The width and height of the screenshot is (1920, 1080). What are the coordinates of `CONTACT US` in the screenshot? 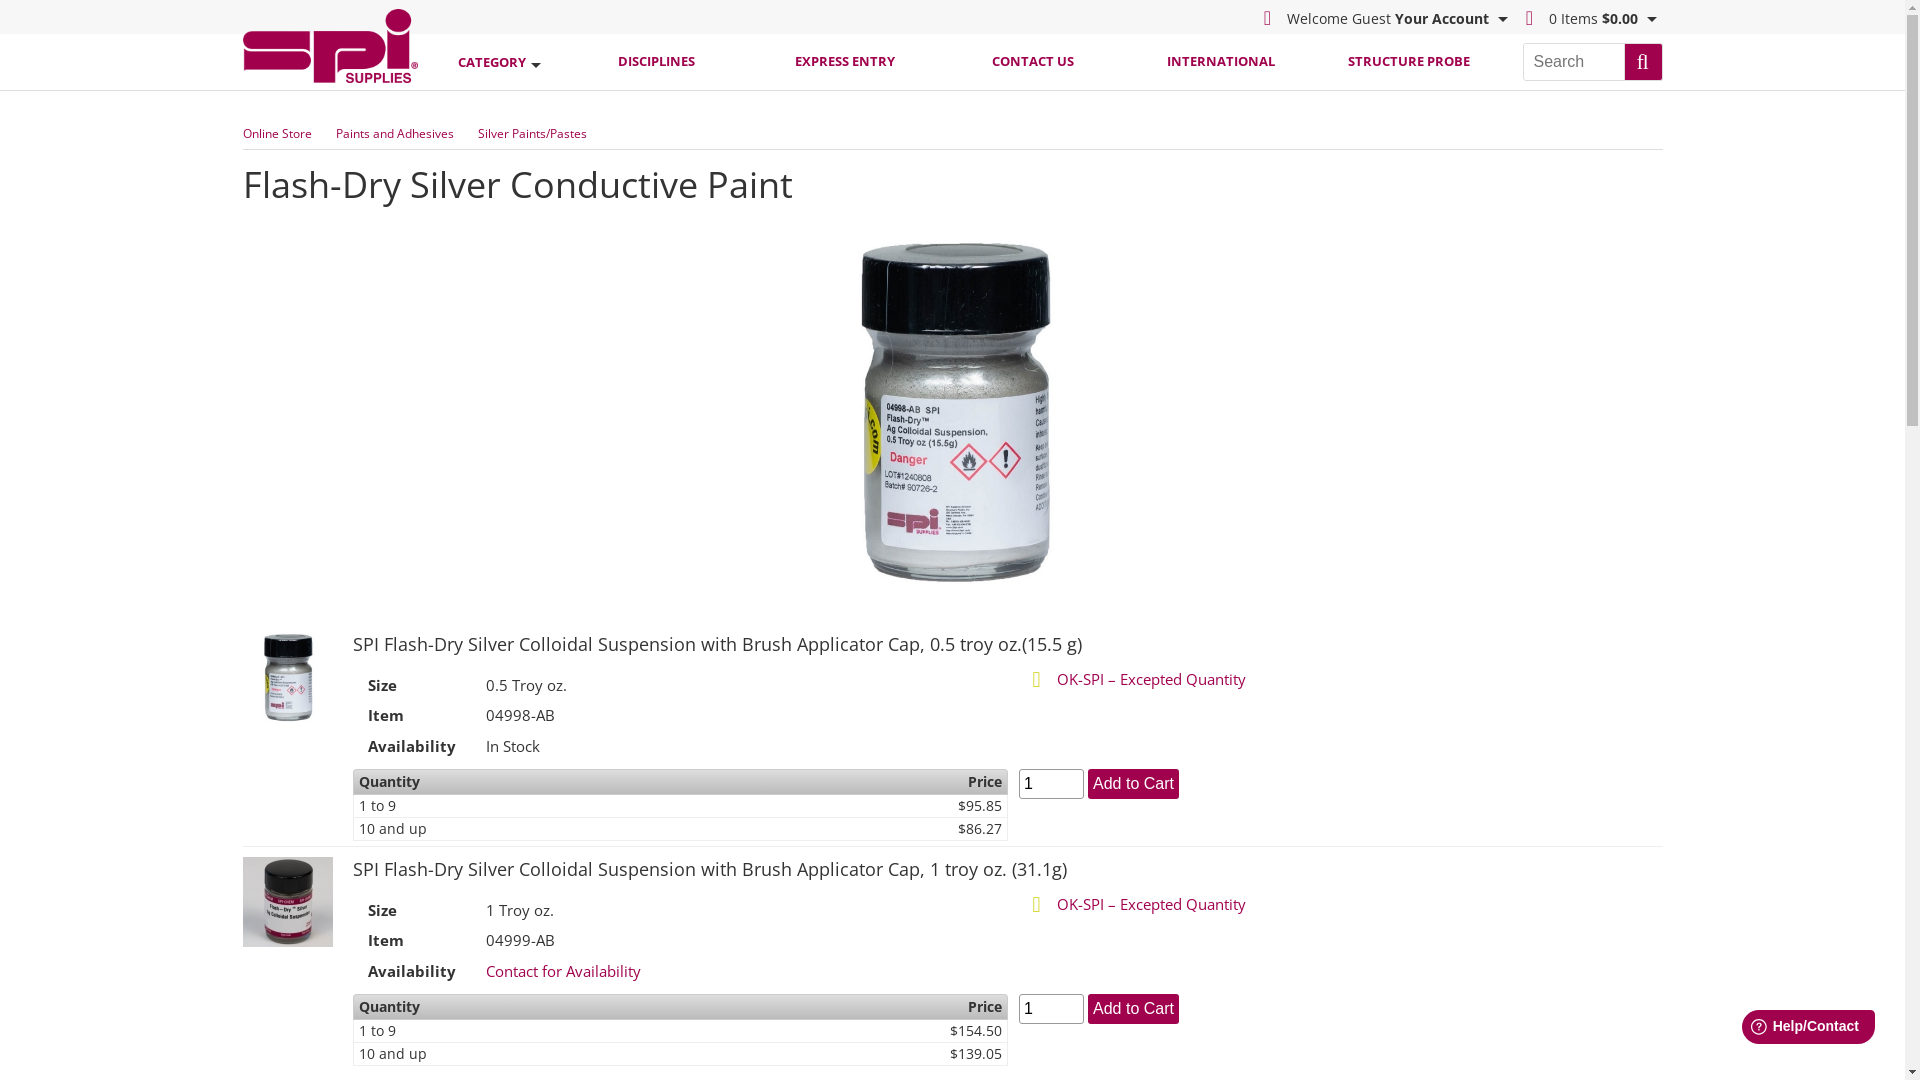 It's located at (1032, 62).